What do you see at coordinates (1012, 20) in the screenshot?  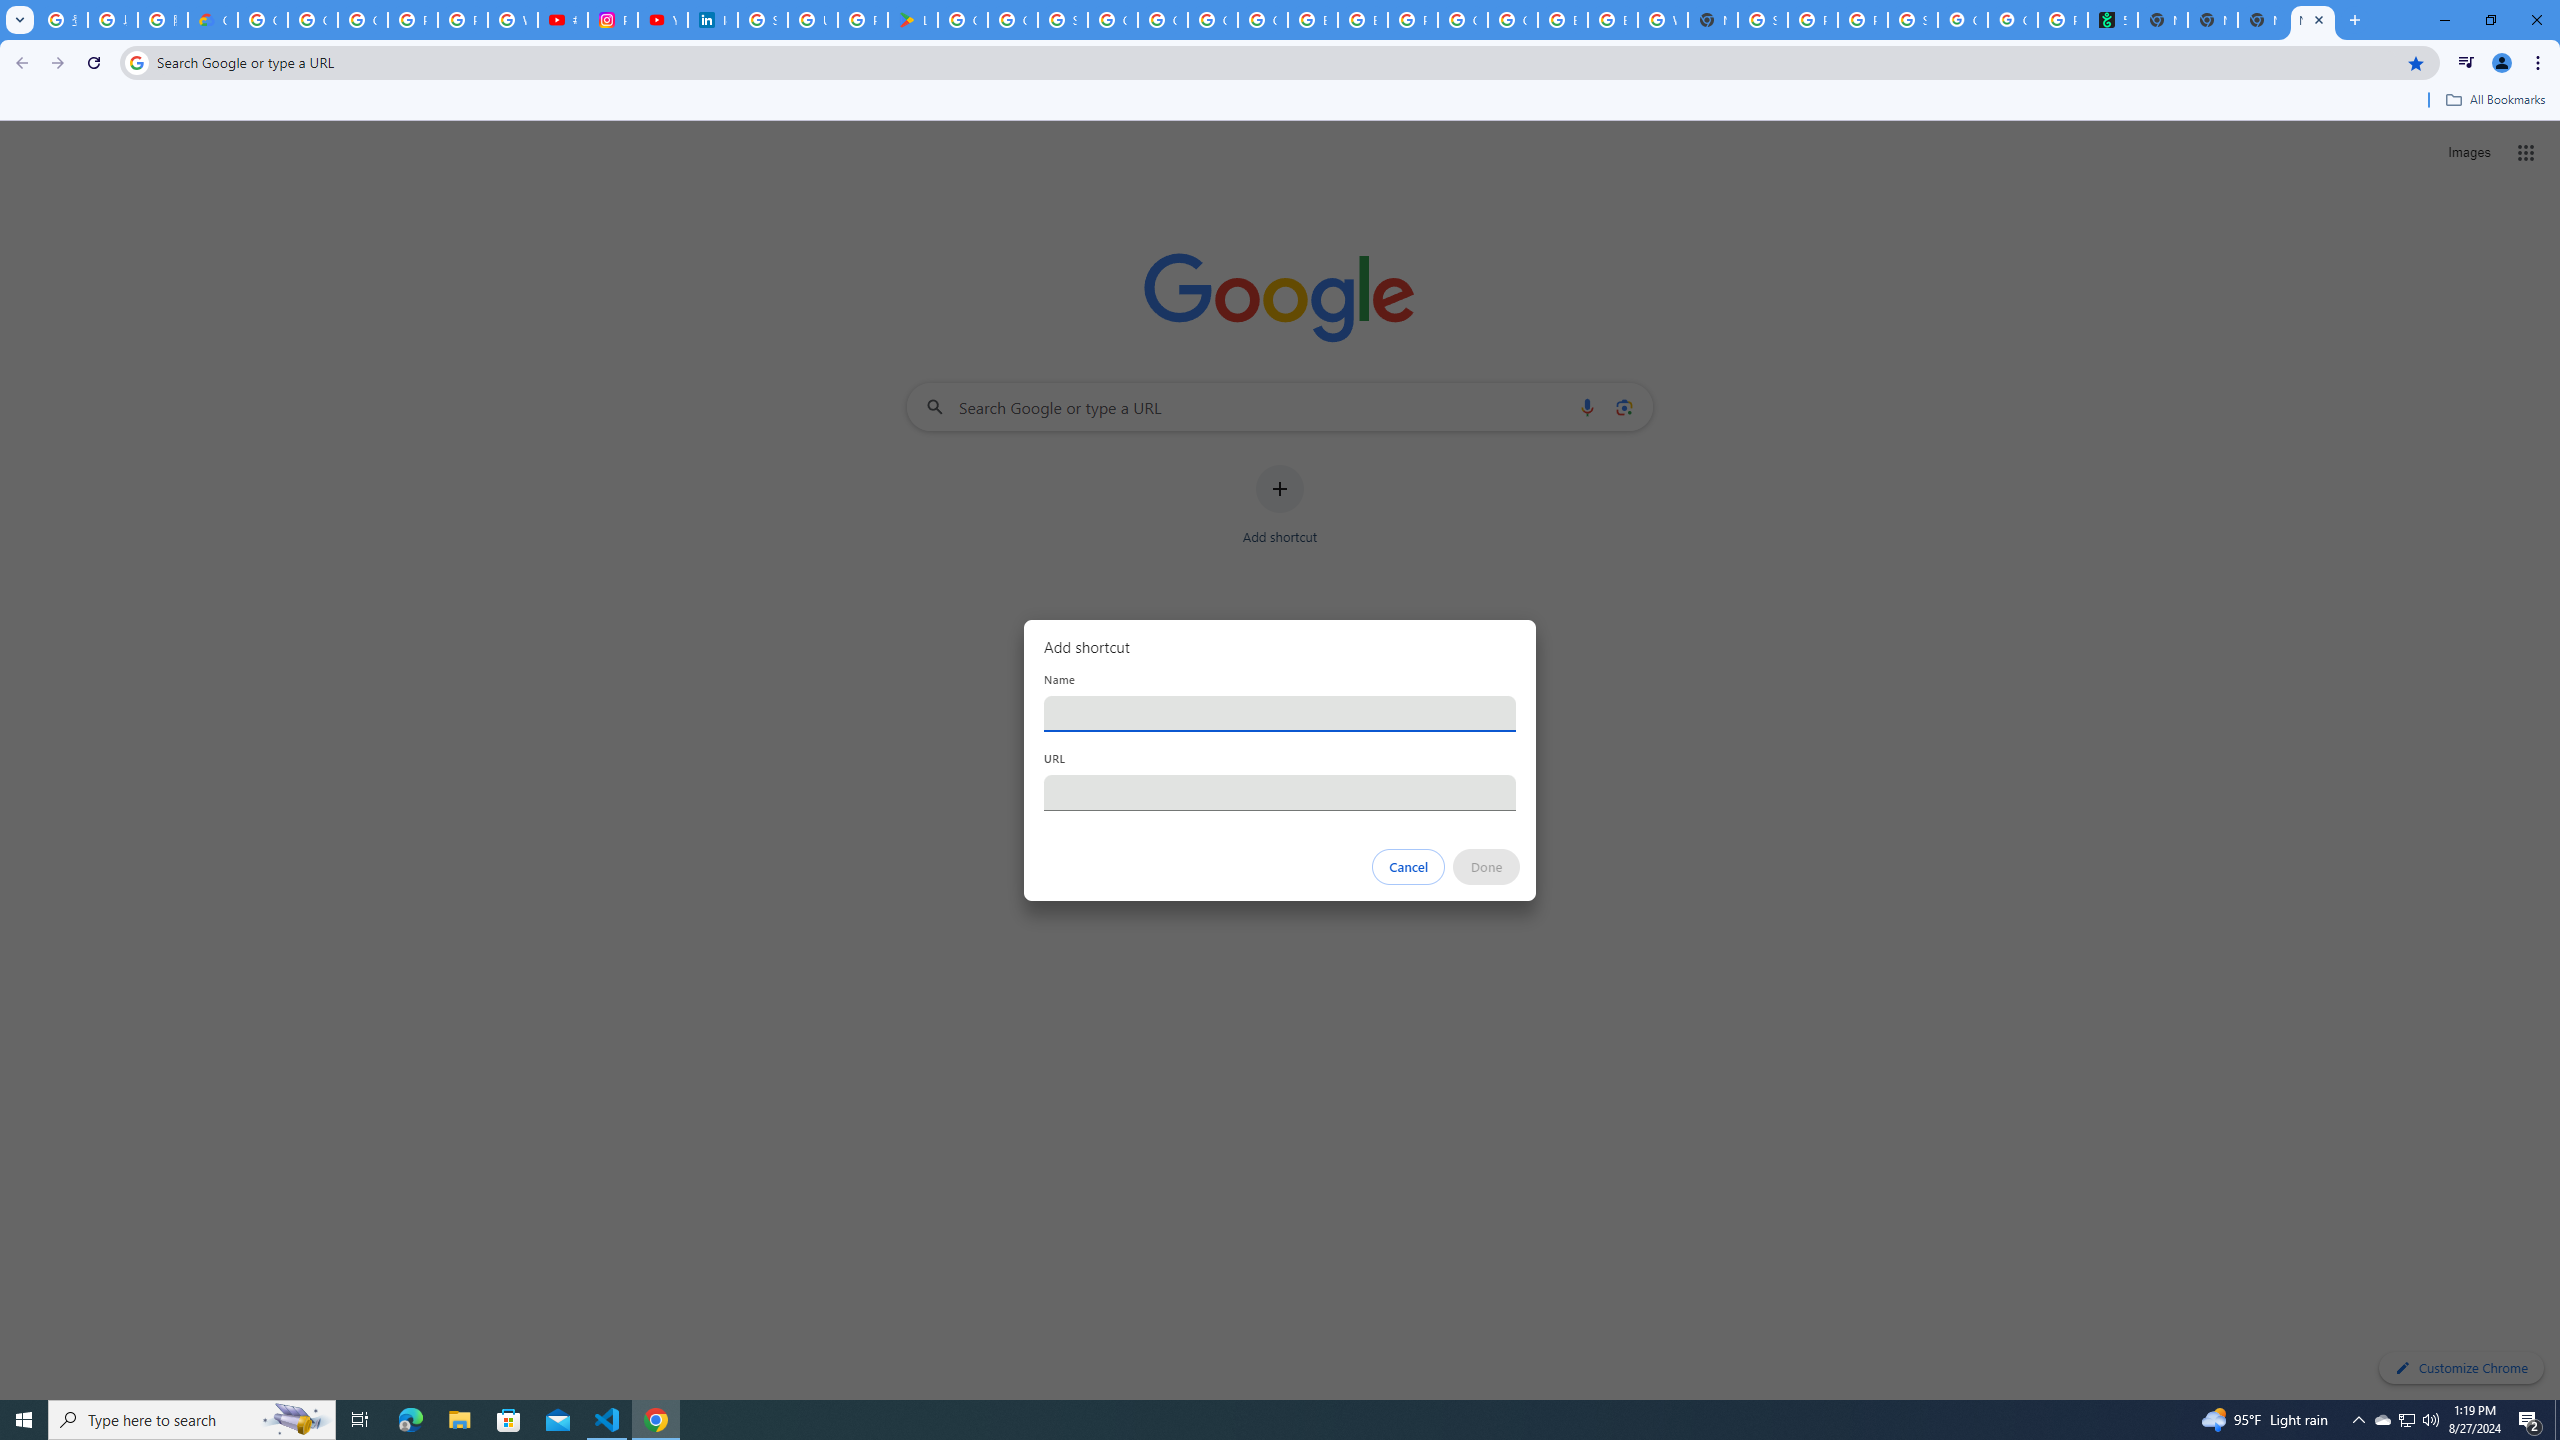 I see `Google Workspace - Specific Terms` at bounding box center [1012, 20].